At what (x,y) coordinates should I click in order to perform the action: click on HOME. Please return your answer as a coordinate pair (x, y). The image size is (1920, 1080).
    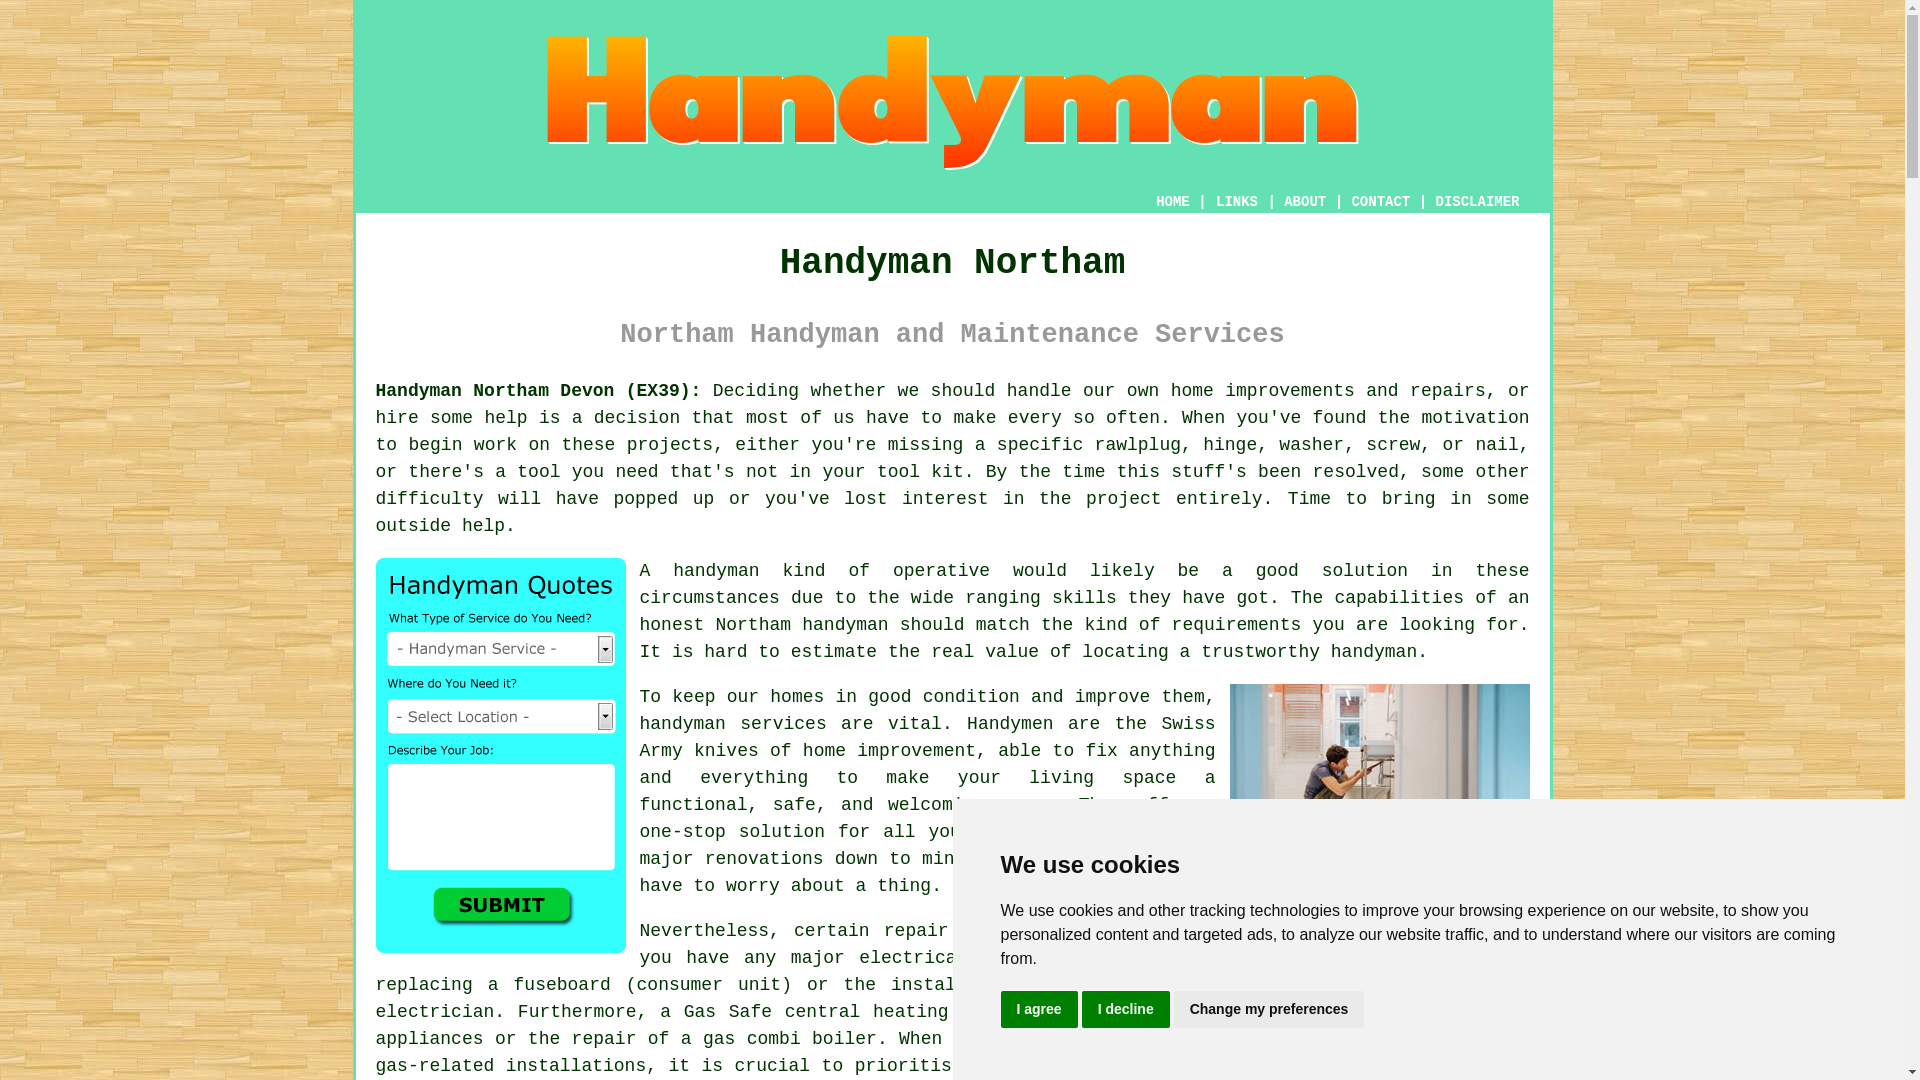
    Looking at the image, I should click on (1172, 202).